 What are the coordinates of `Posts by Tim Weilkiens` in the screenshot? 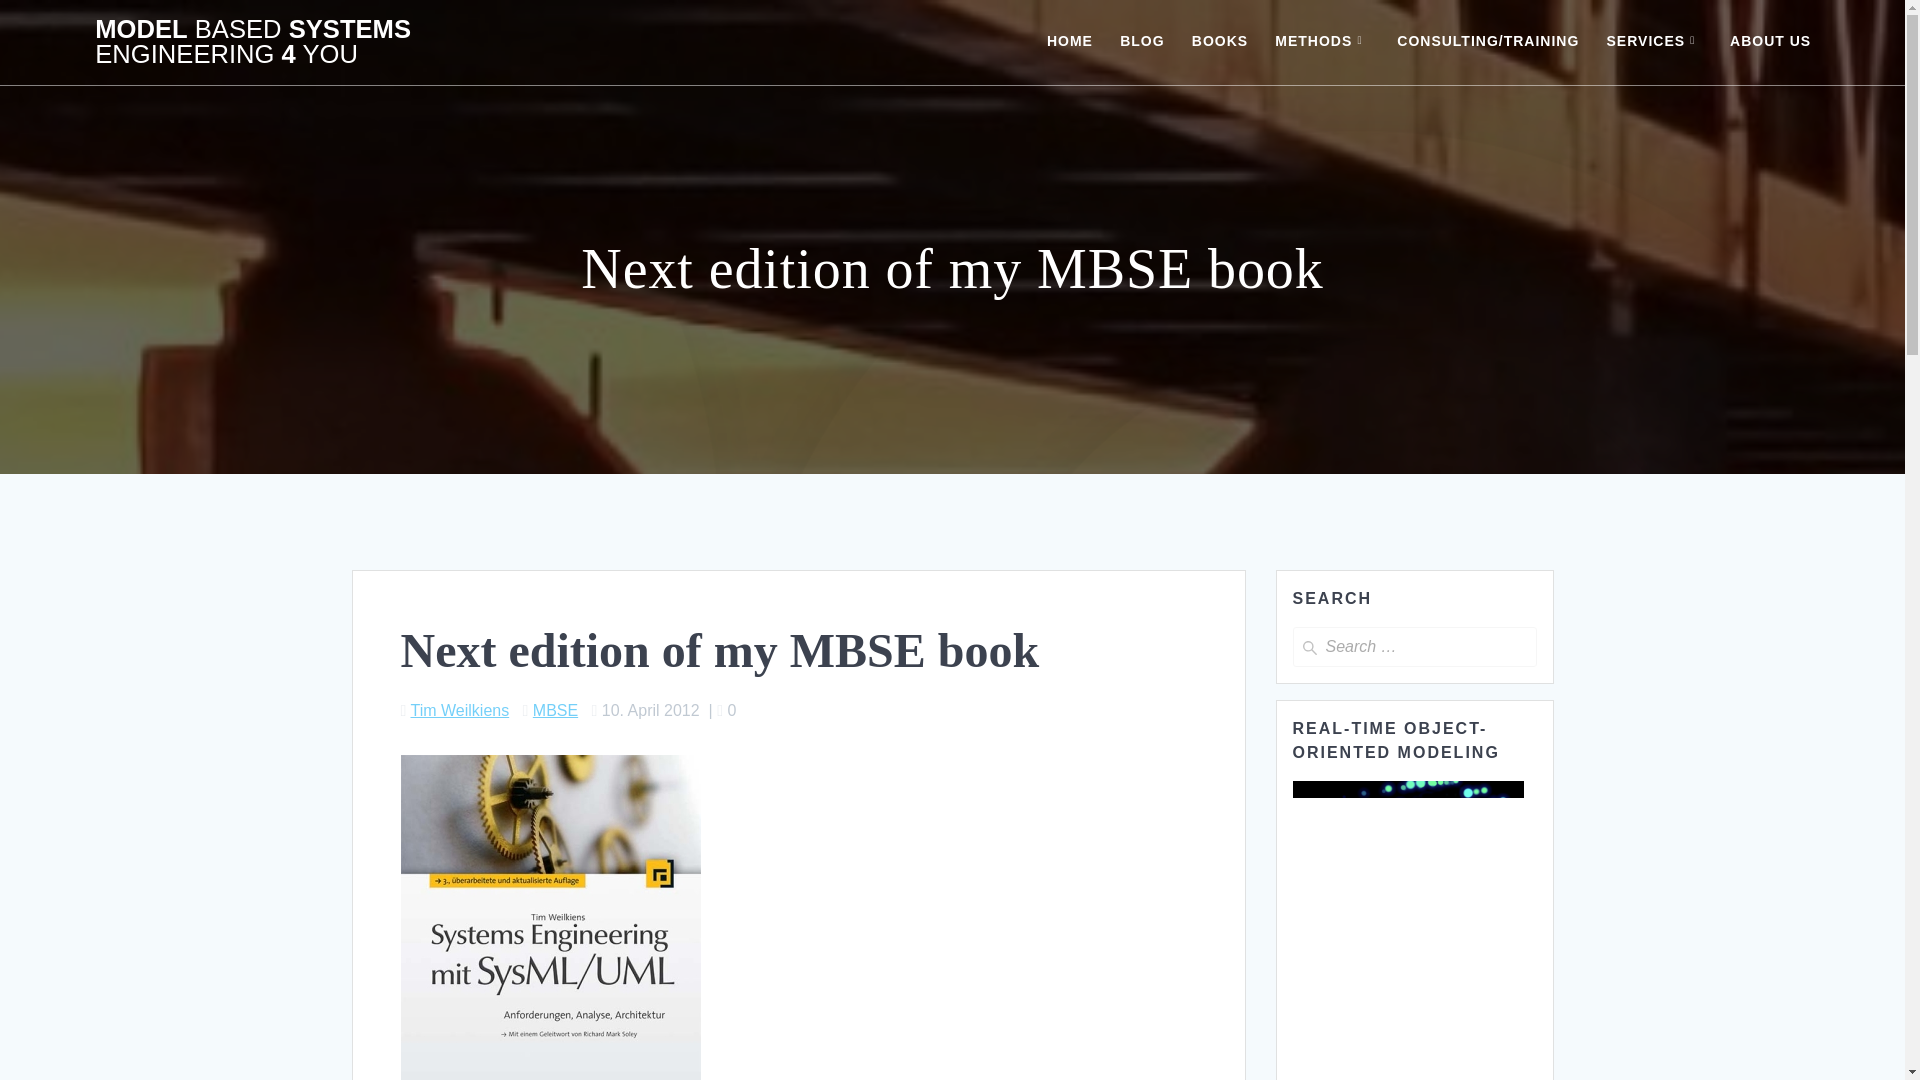 It's located at (459, 710).